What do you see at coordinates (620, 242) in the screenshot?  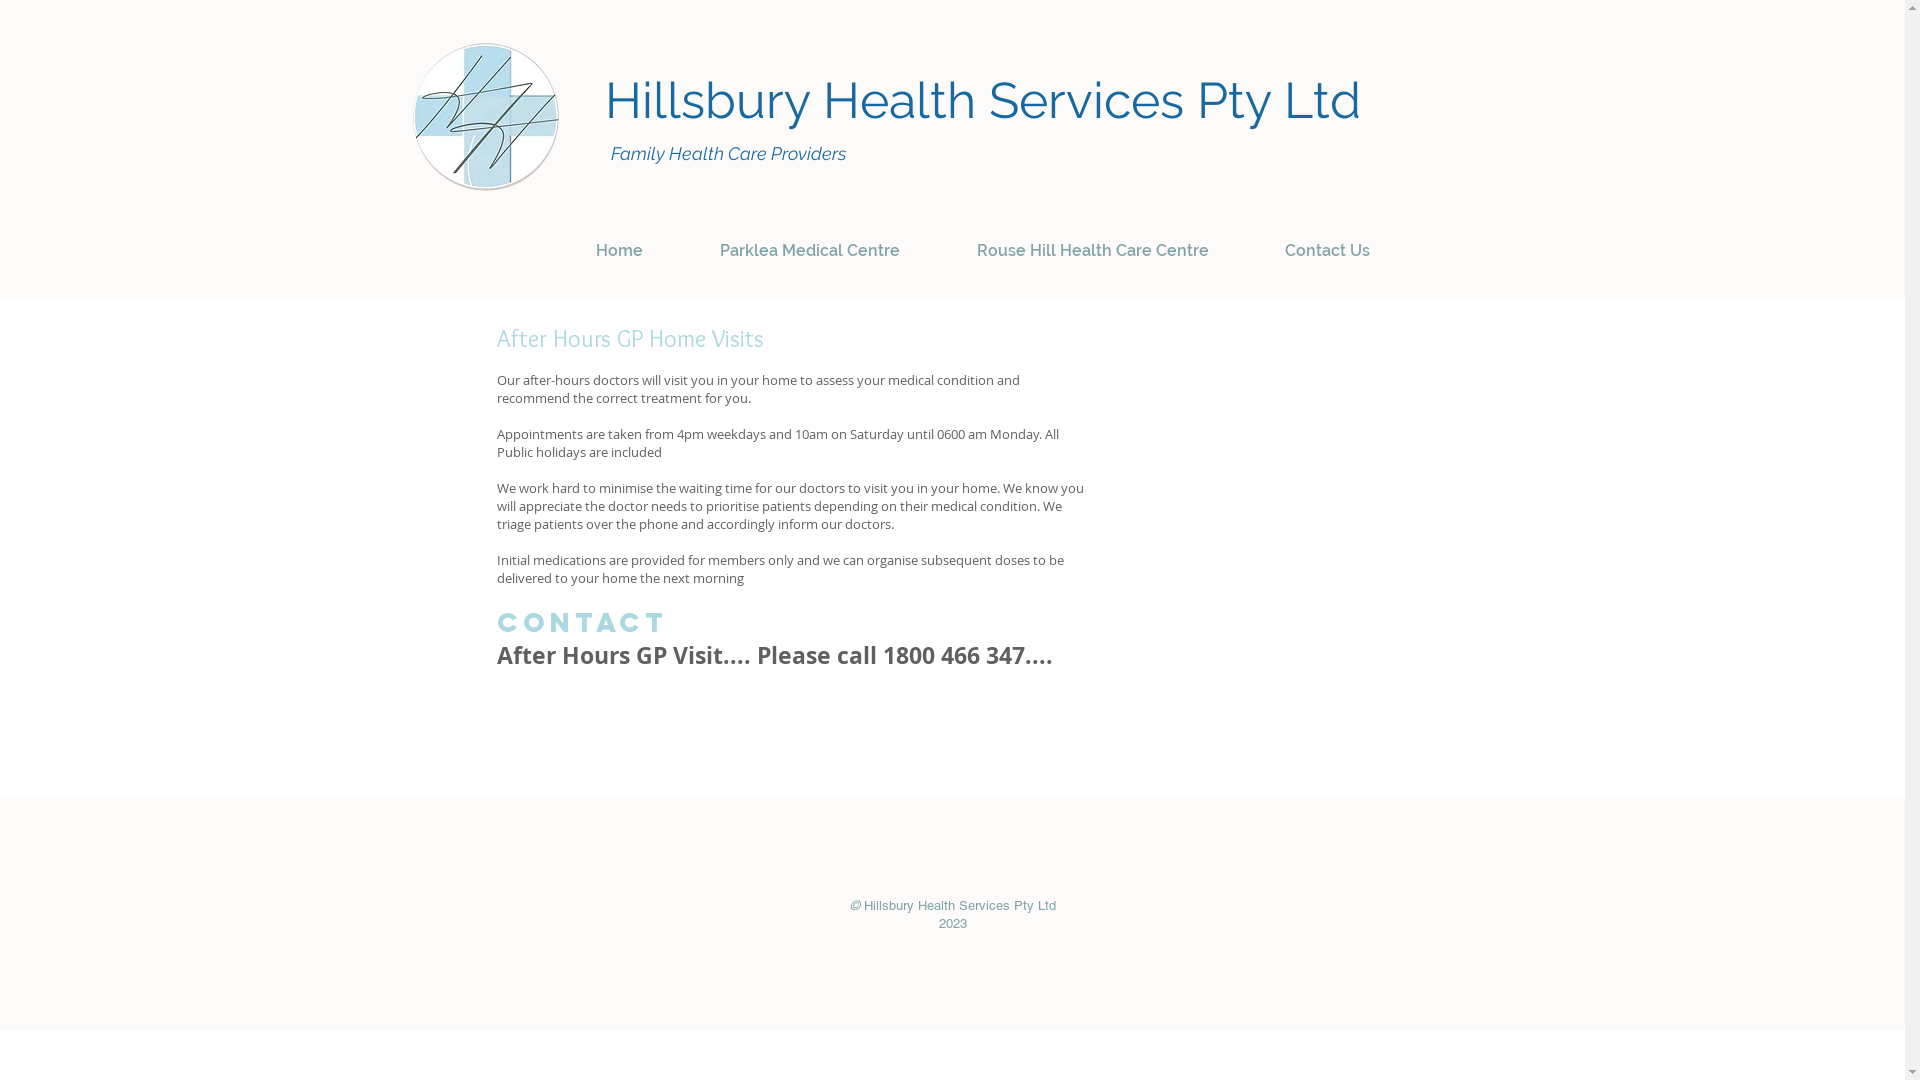 I see `Home` at bounding box center [620, 242].